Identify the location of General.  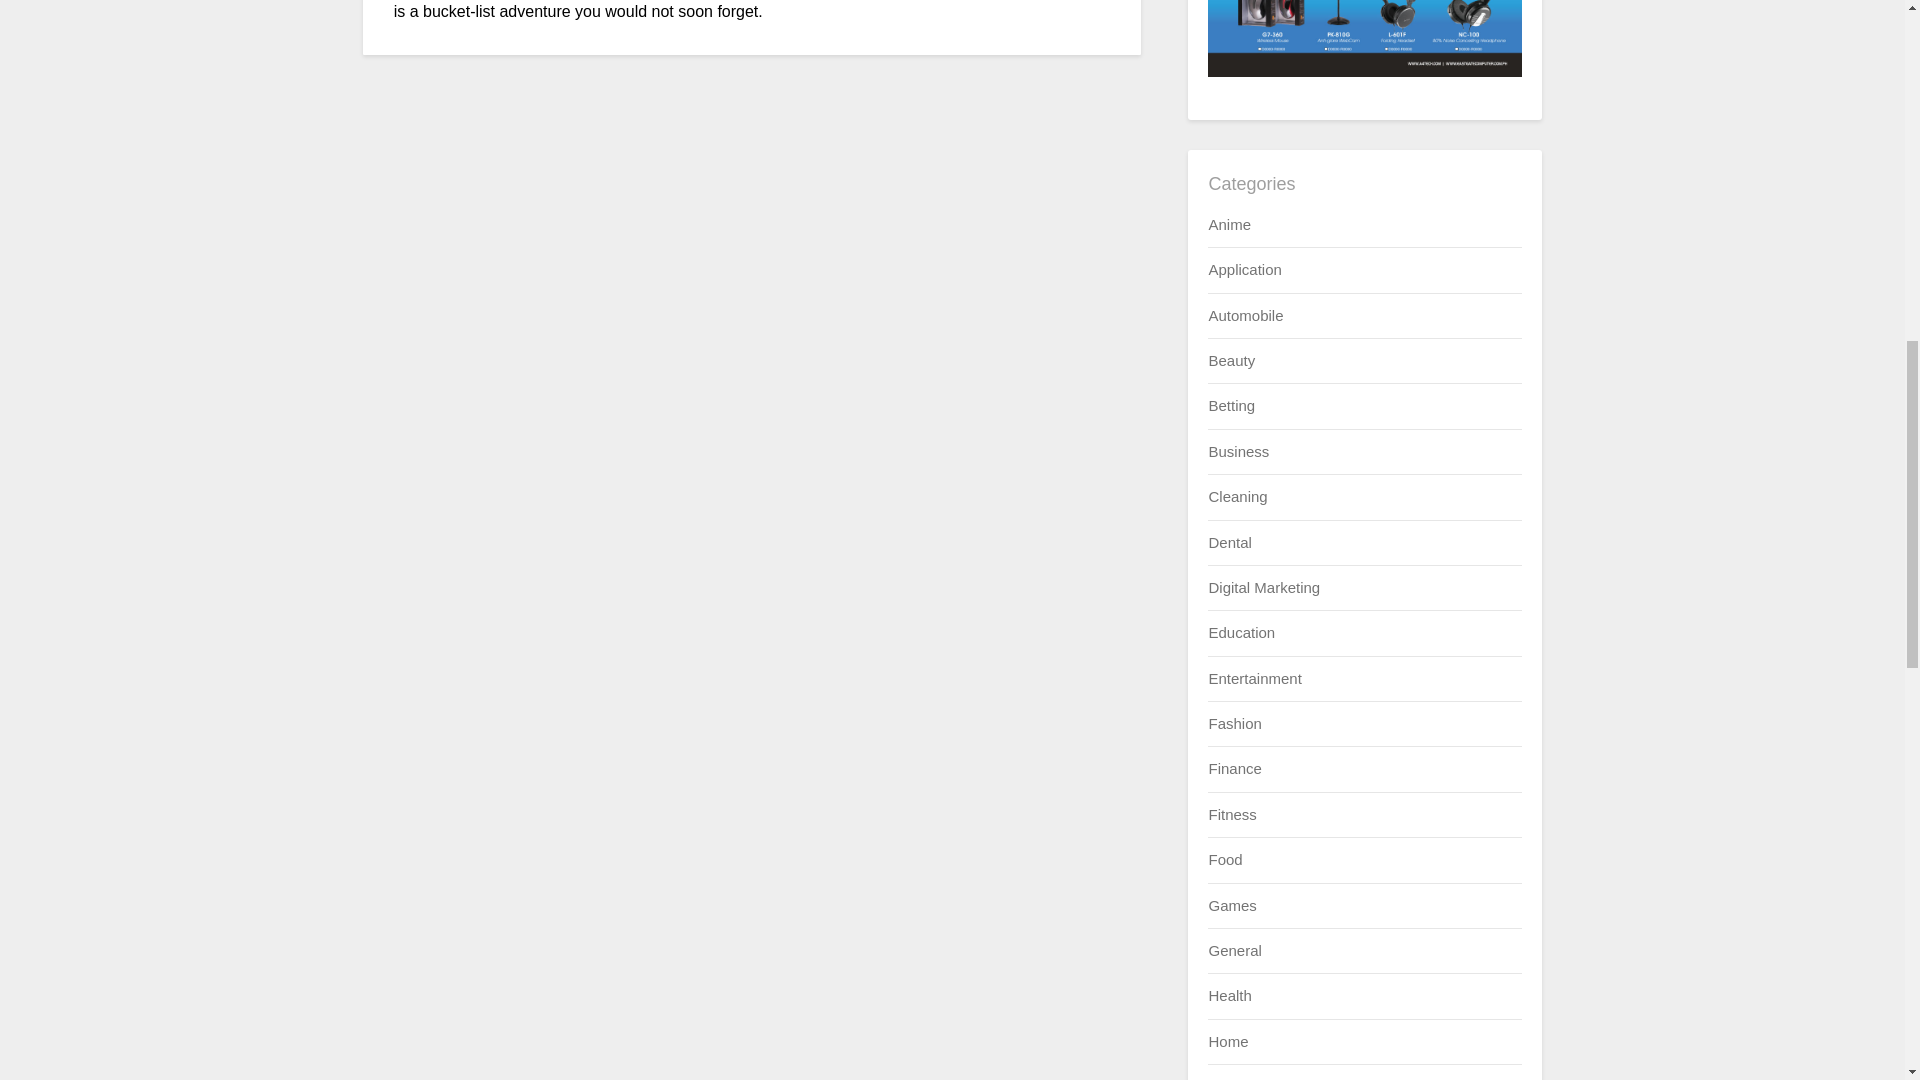
(1234, 950).